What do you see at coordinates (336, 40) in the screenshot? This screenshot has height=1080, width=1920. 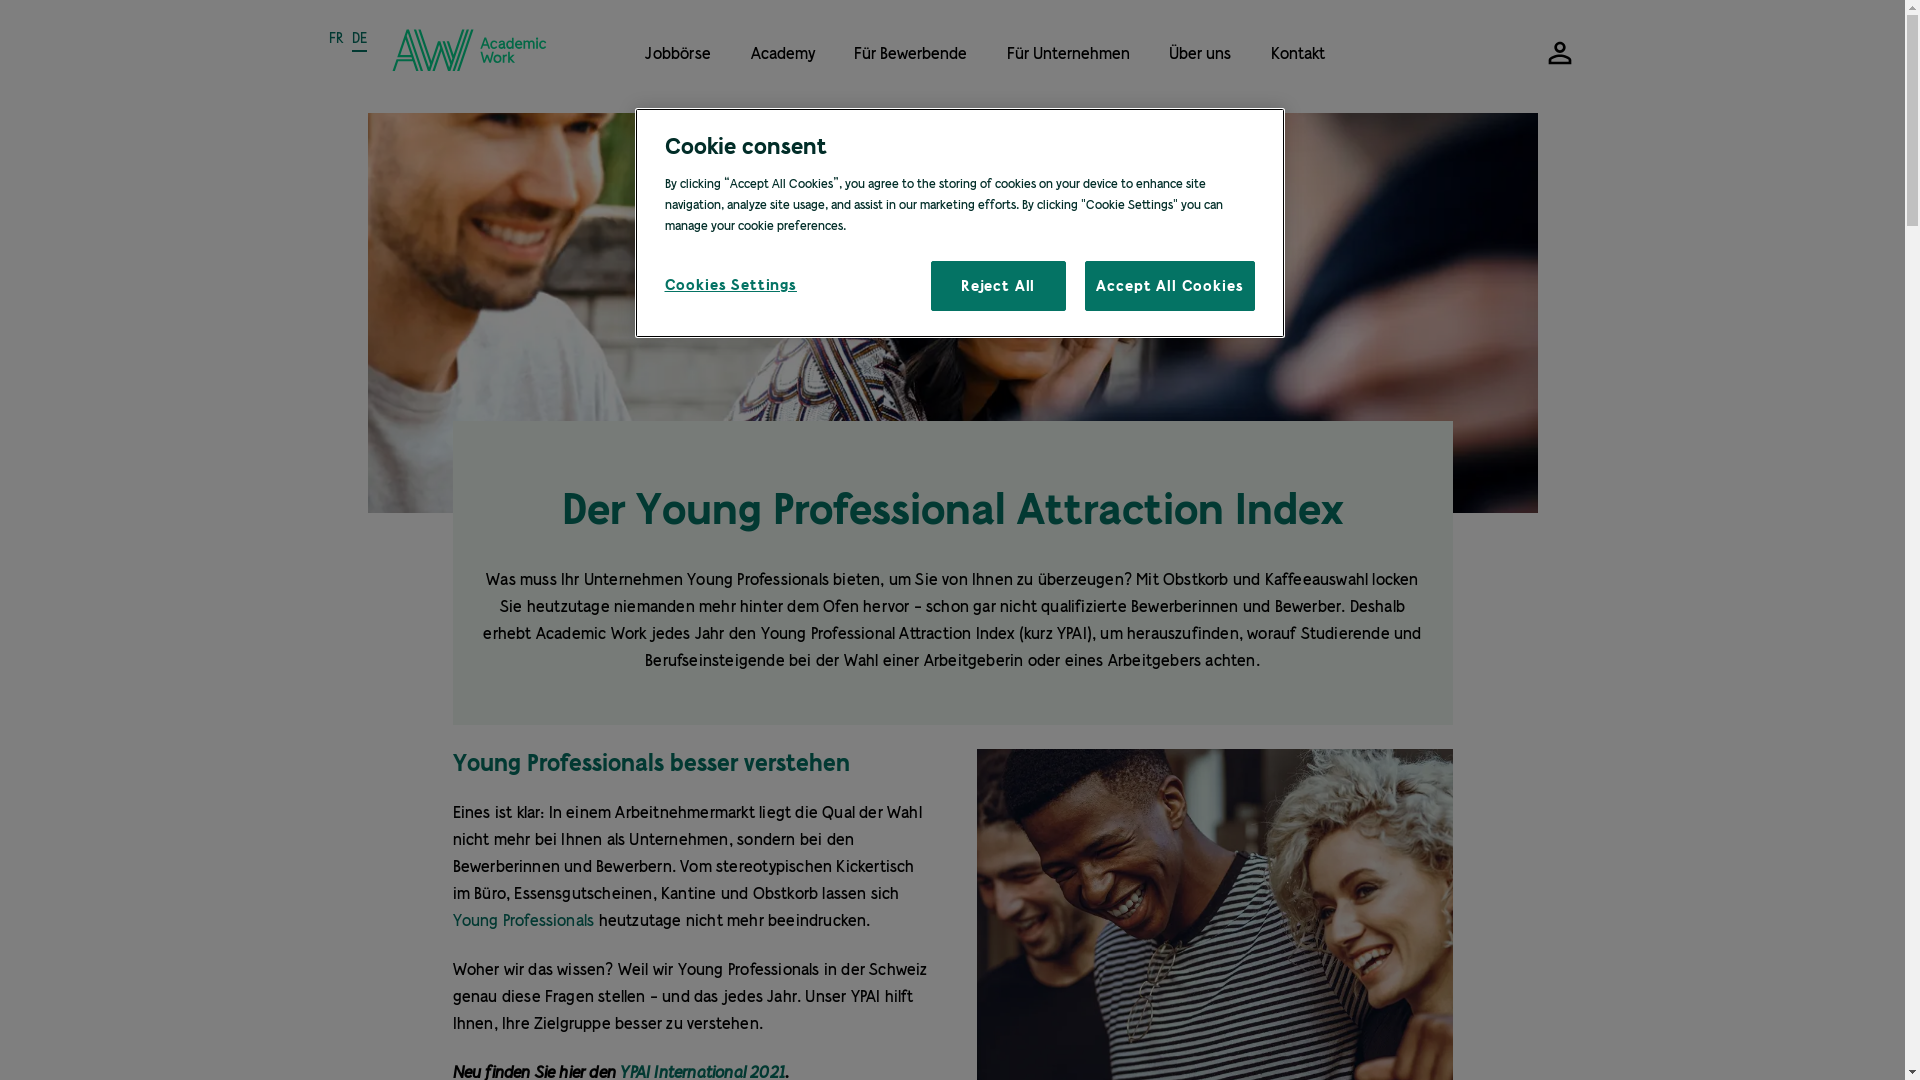 I see `FR` at bounding box center [336, 40].